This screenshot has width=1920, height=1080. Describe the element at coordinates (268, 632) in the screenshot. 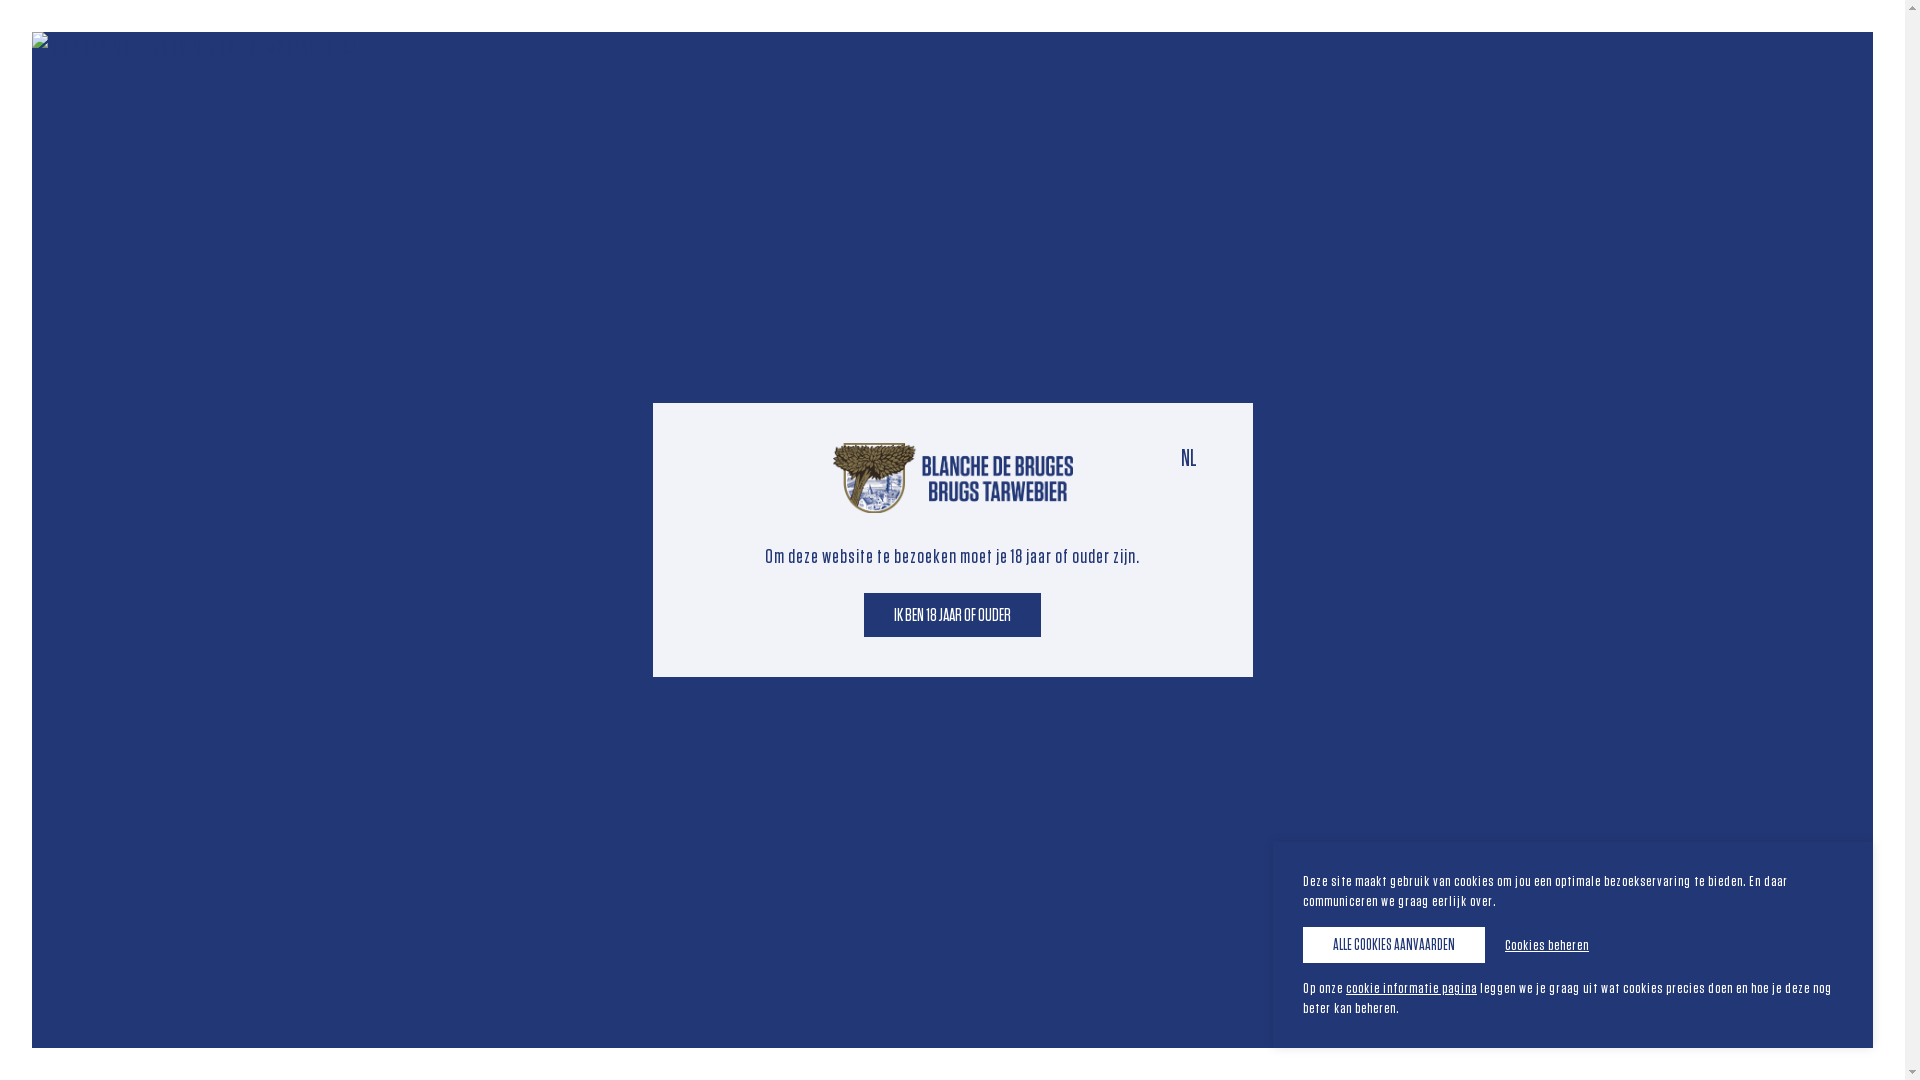

I see `HET VERHAAL` at that location.